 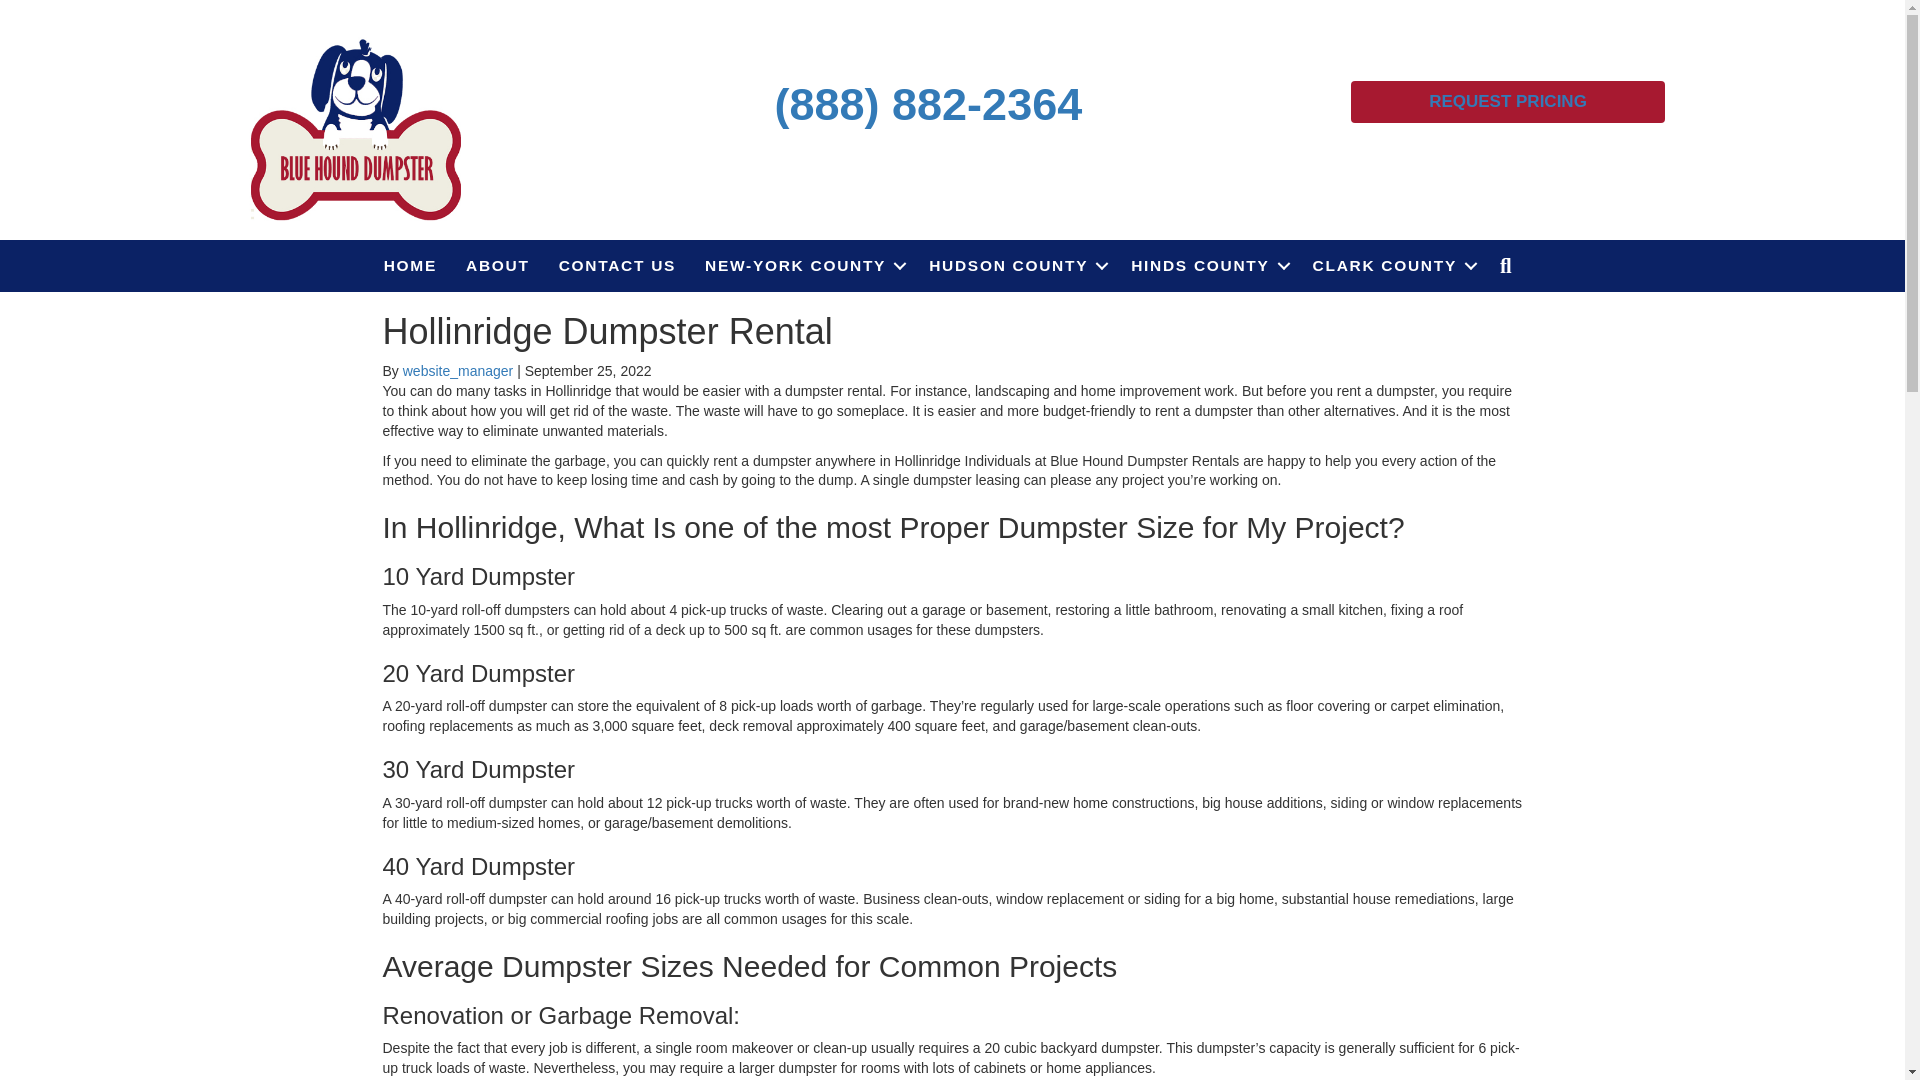 What do you see at coordinates (497, 265) in the screenshot?
I see `ABOUT` at bounding box center [497, 265].